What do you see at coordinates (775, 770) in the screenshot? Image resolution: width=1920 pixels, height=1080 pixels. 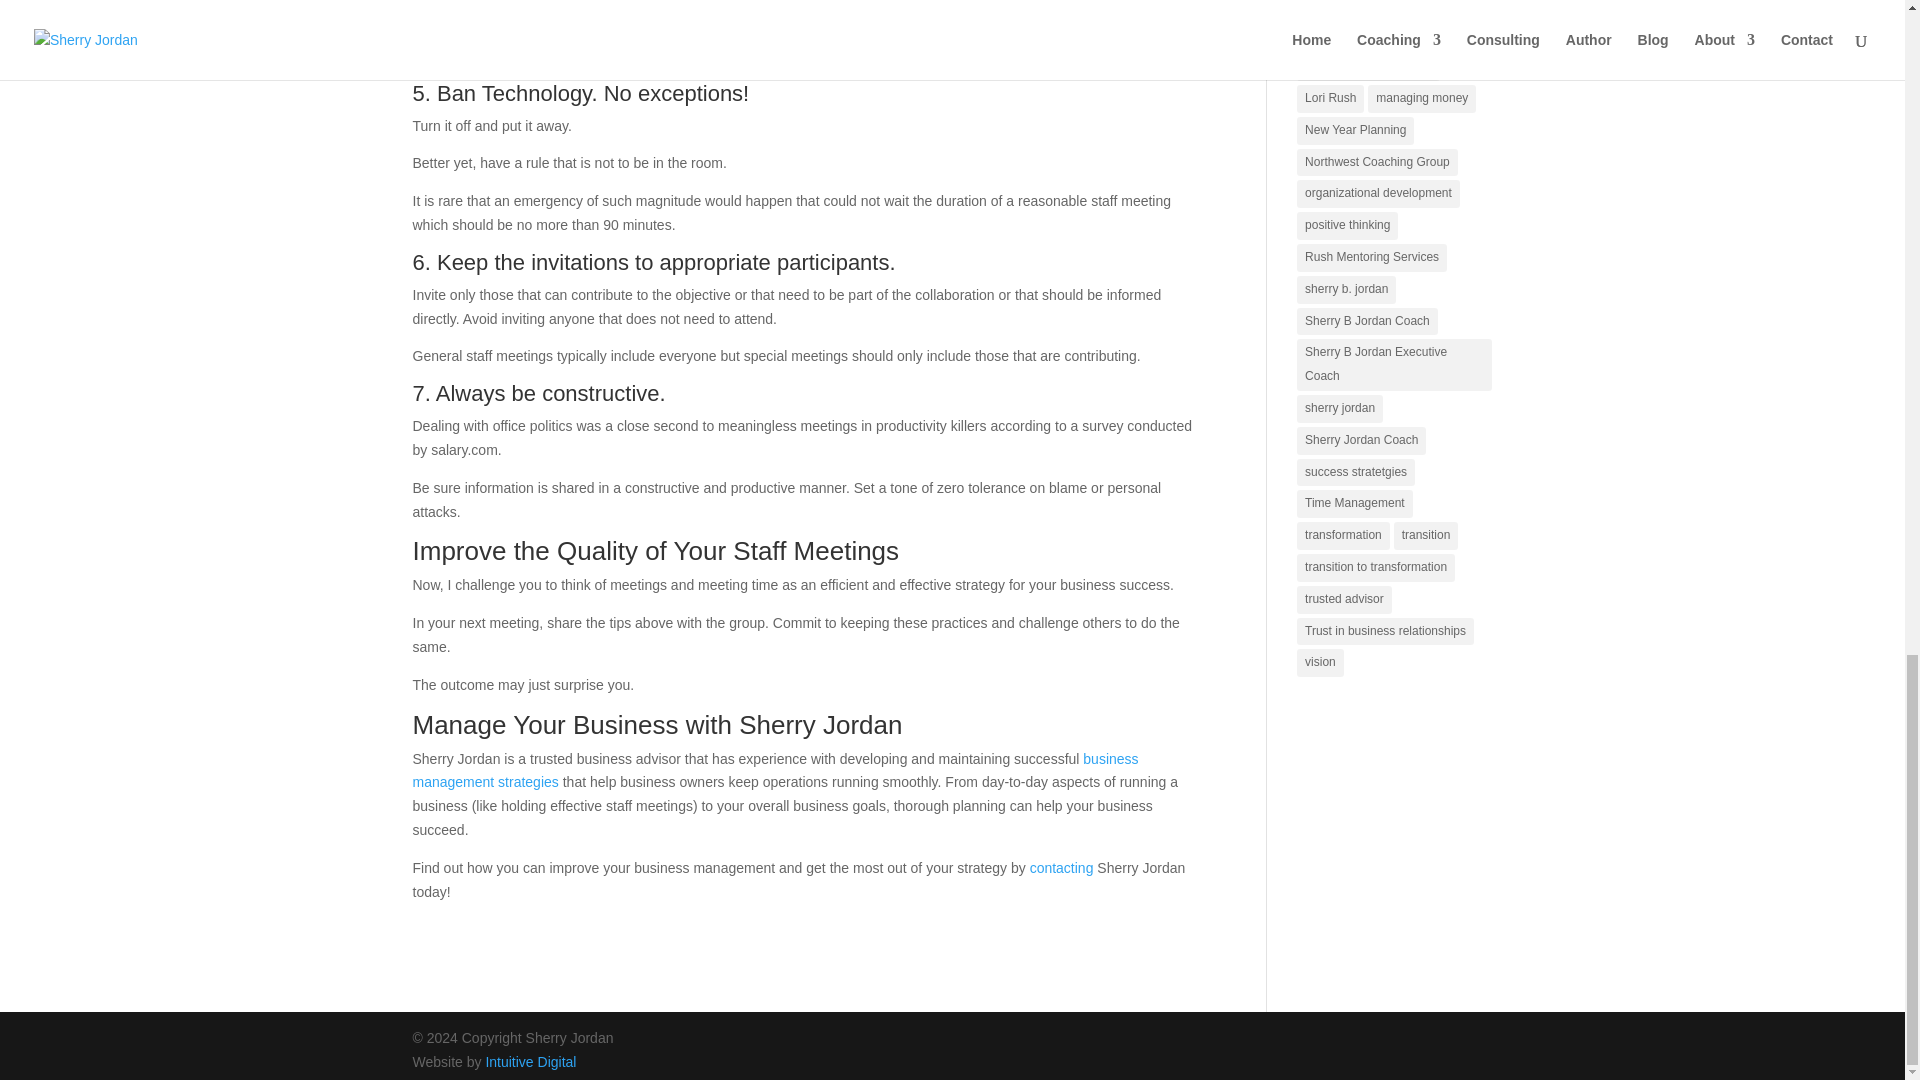 I see `business management strategies` at bounding box center [775, 770].